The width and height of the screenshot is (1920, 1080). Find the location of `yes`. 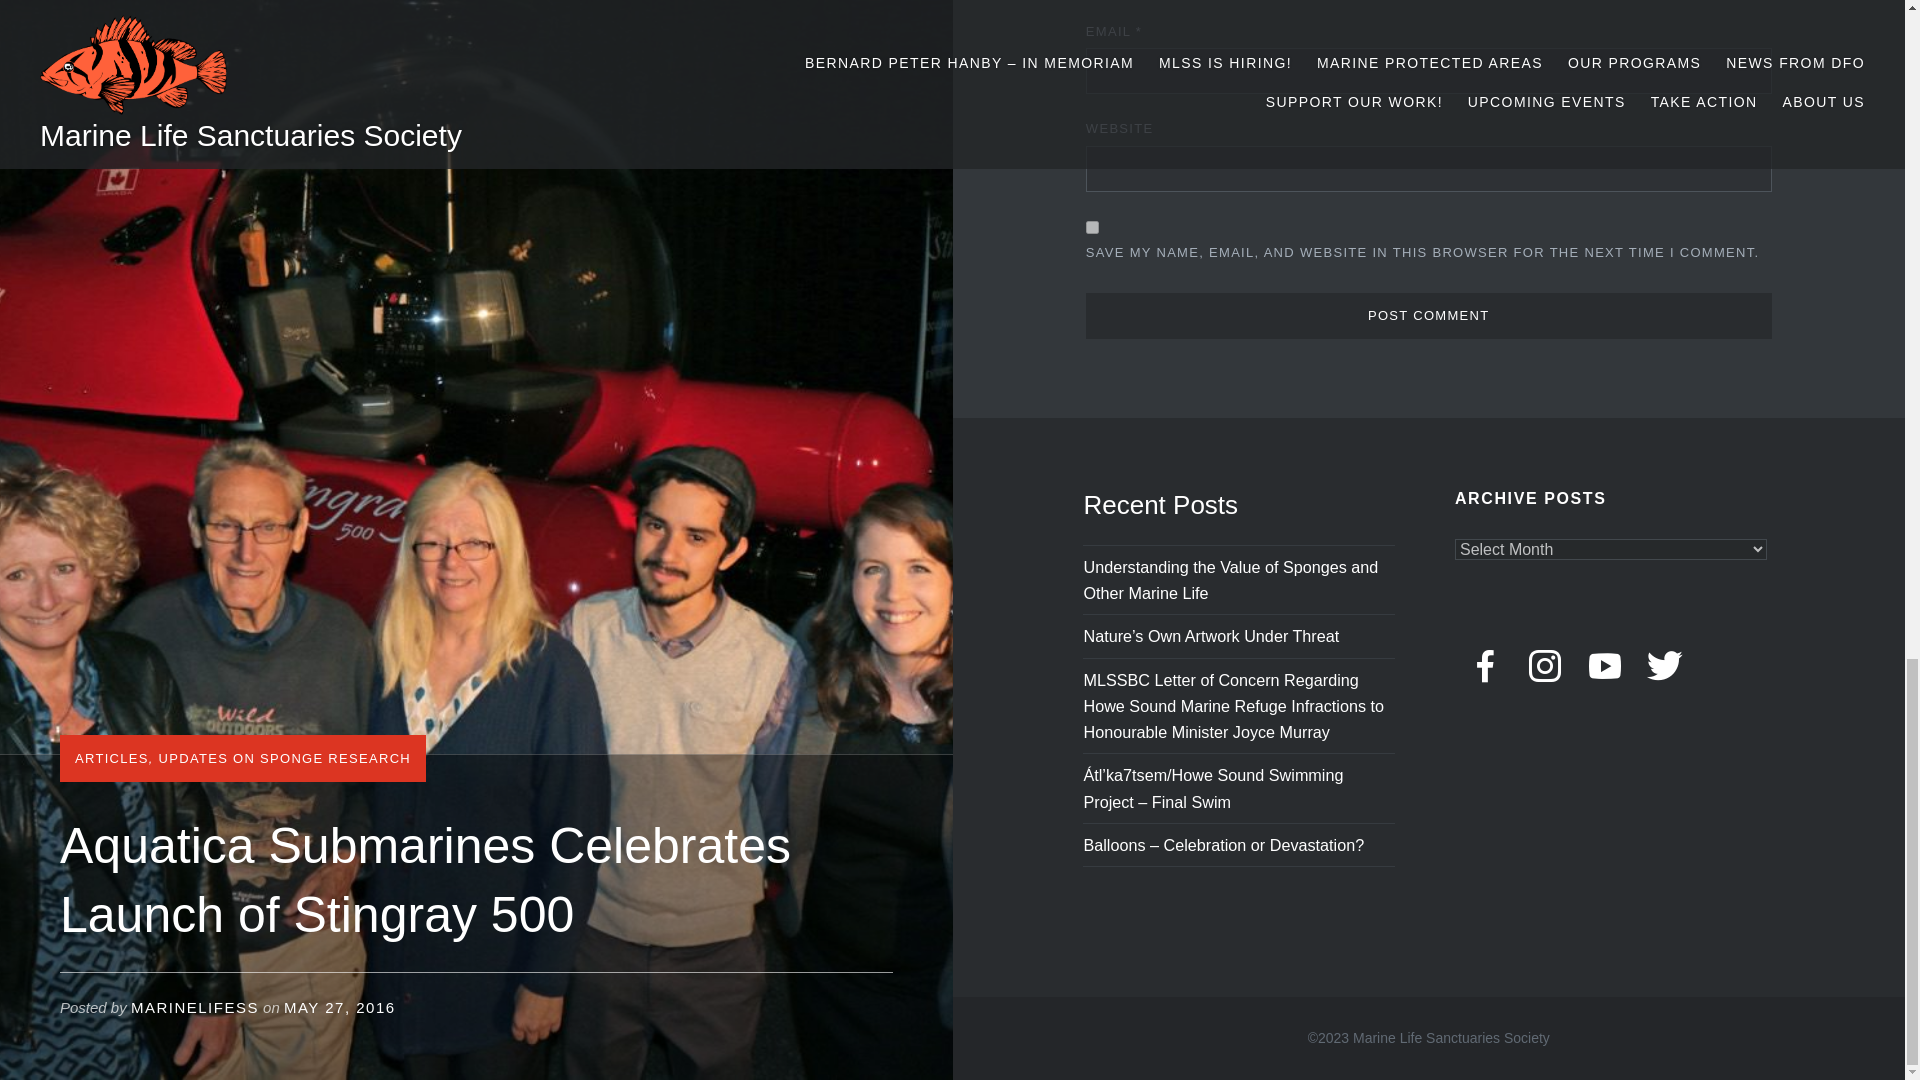

yes is located at coordinates (1092, 228).